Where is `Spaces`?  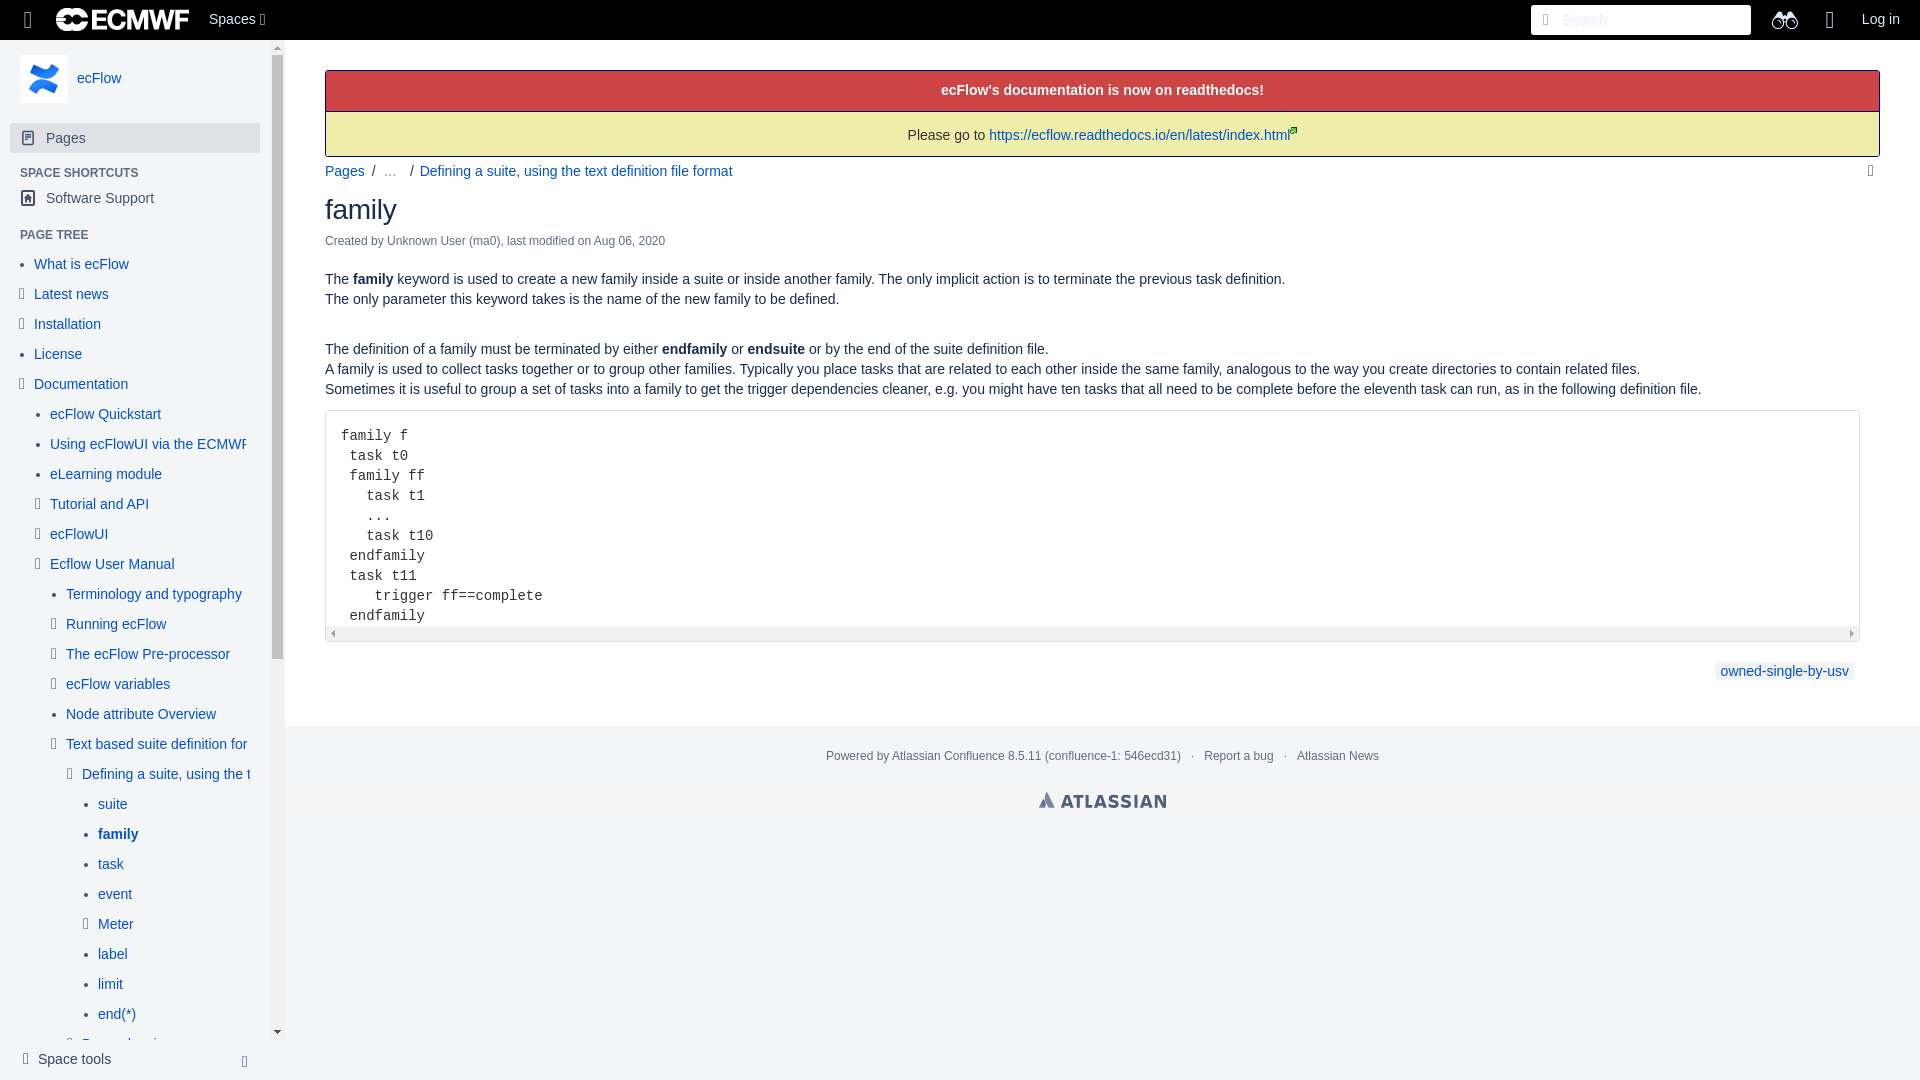 Spaces is located at coordinates (240, 20).